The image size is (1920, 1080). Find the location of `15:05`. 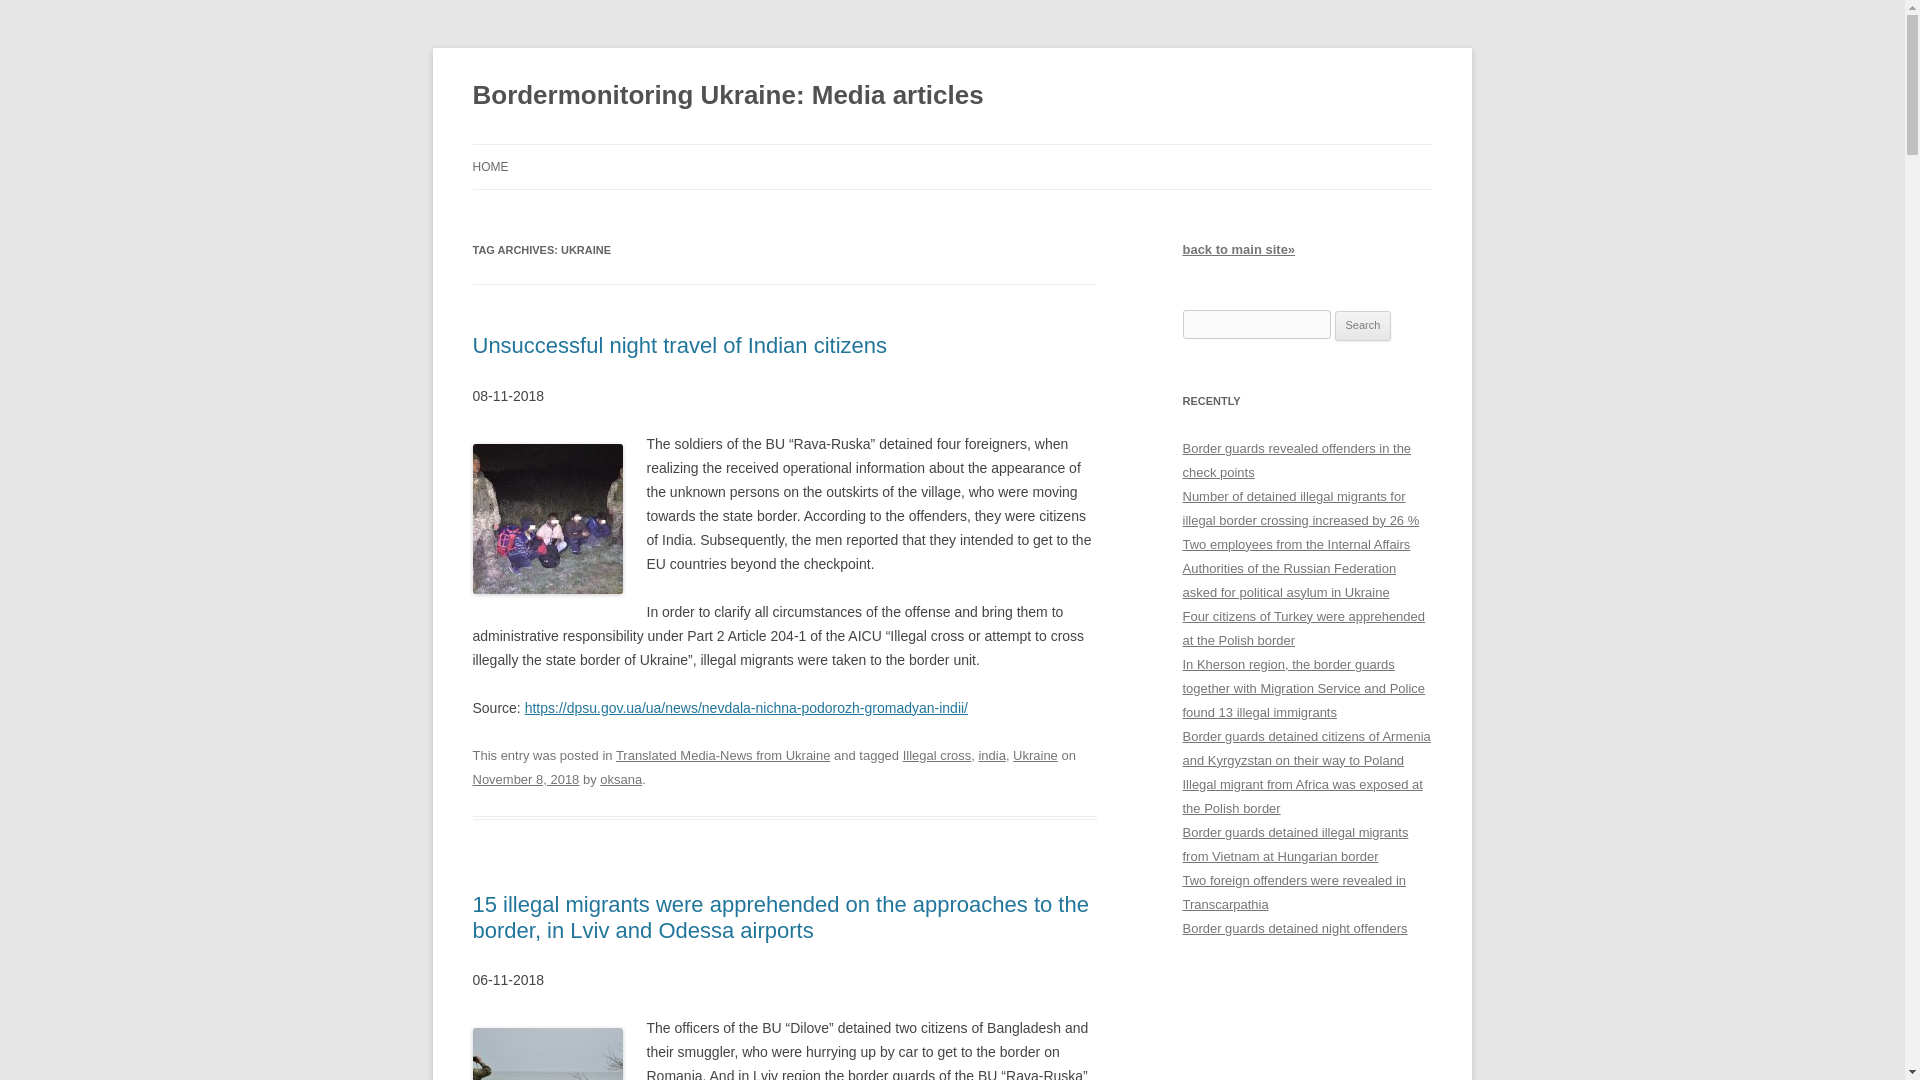

15:05 is located at coordinates (526, 780).